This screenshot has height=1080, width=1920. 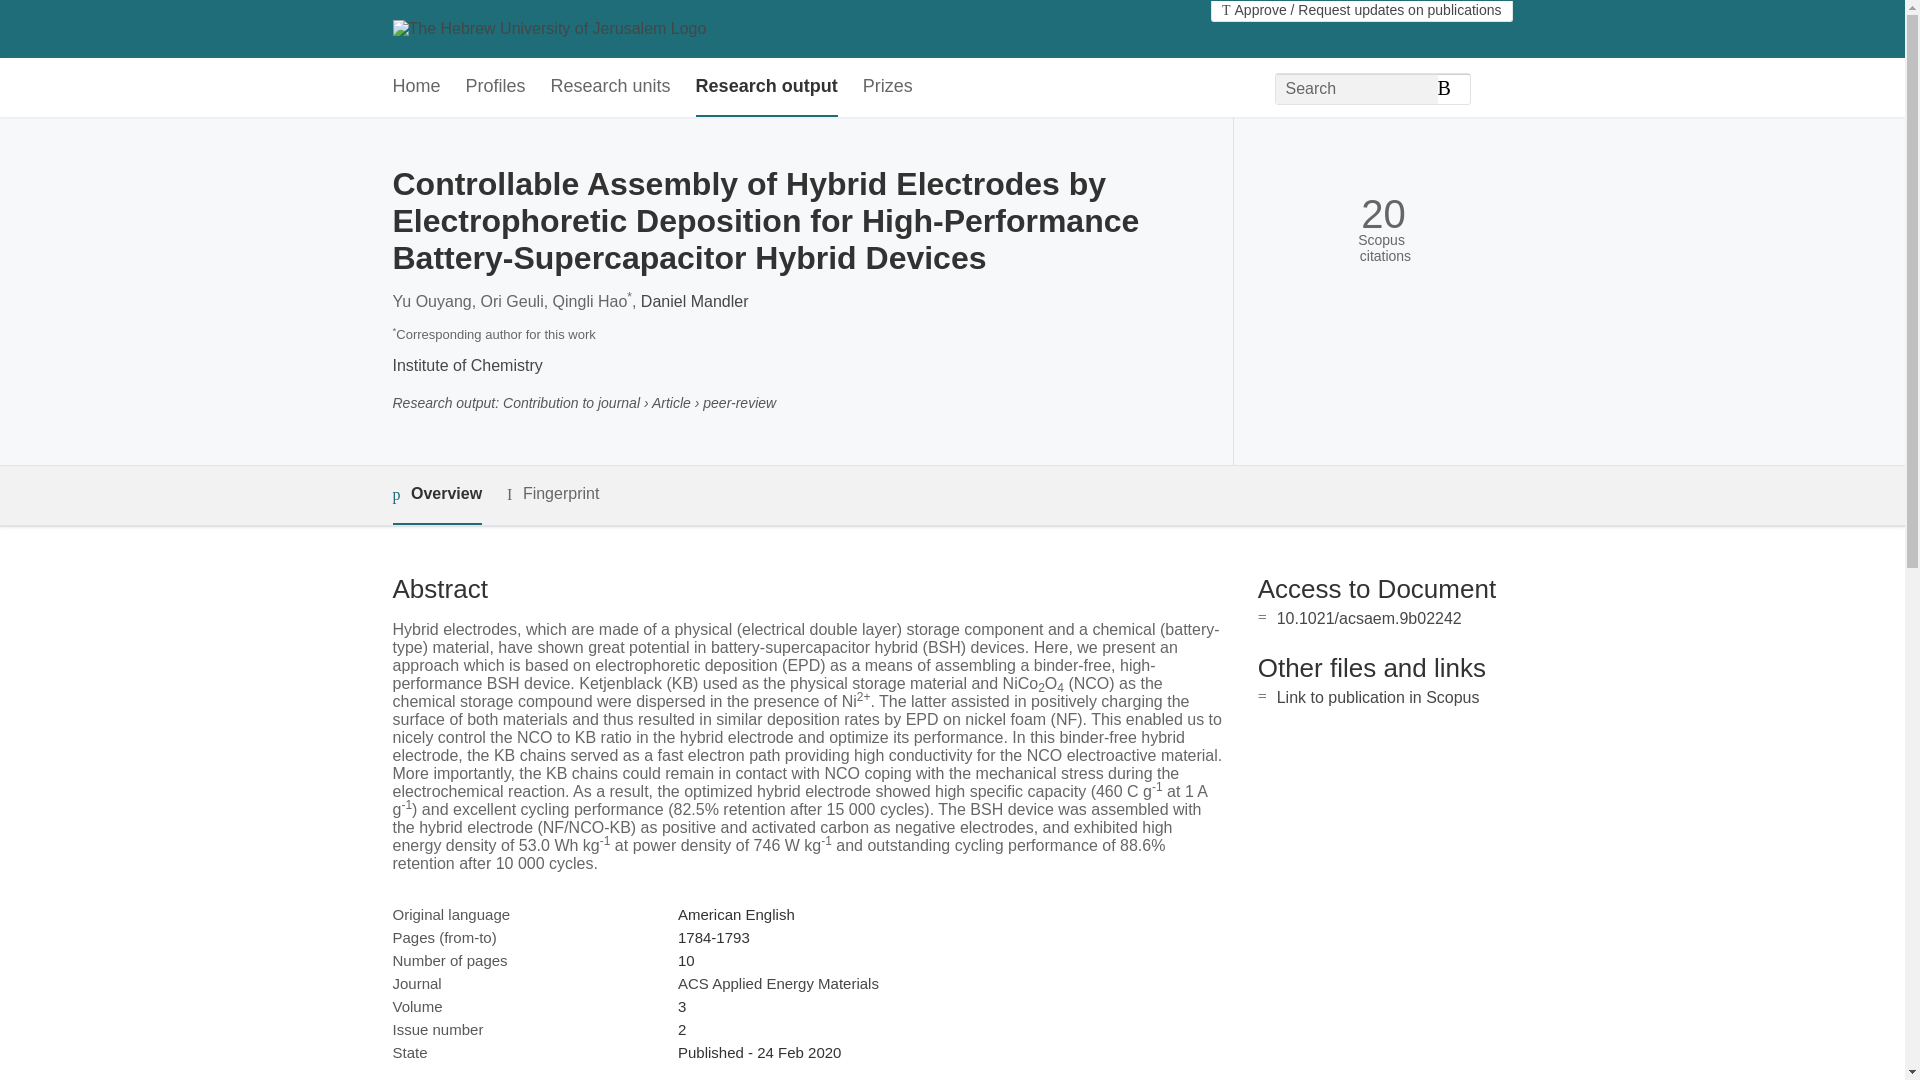 What do you see at coordinates (766, 87) in the screenshot?
I see `Research output` at bounding box center [766, 87].